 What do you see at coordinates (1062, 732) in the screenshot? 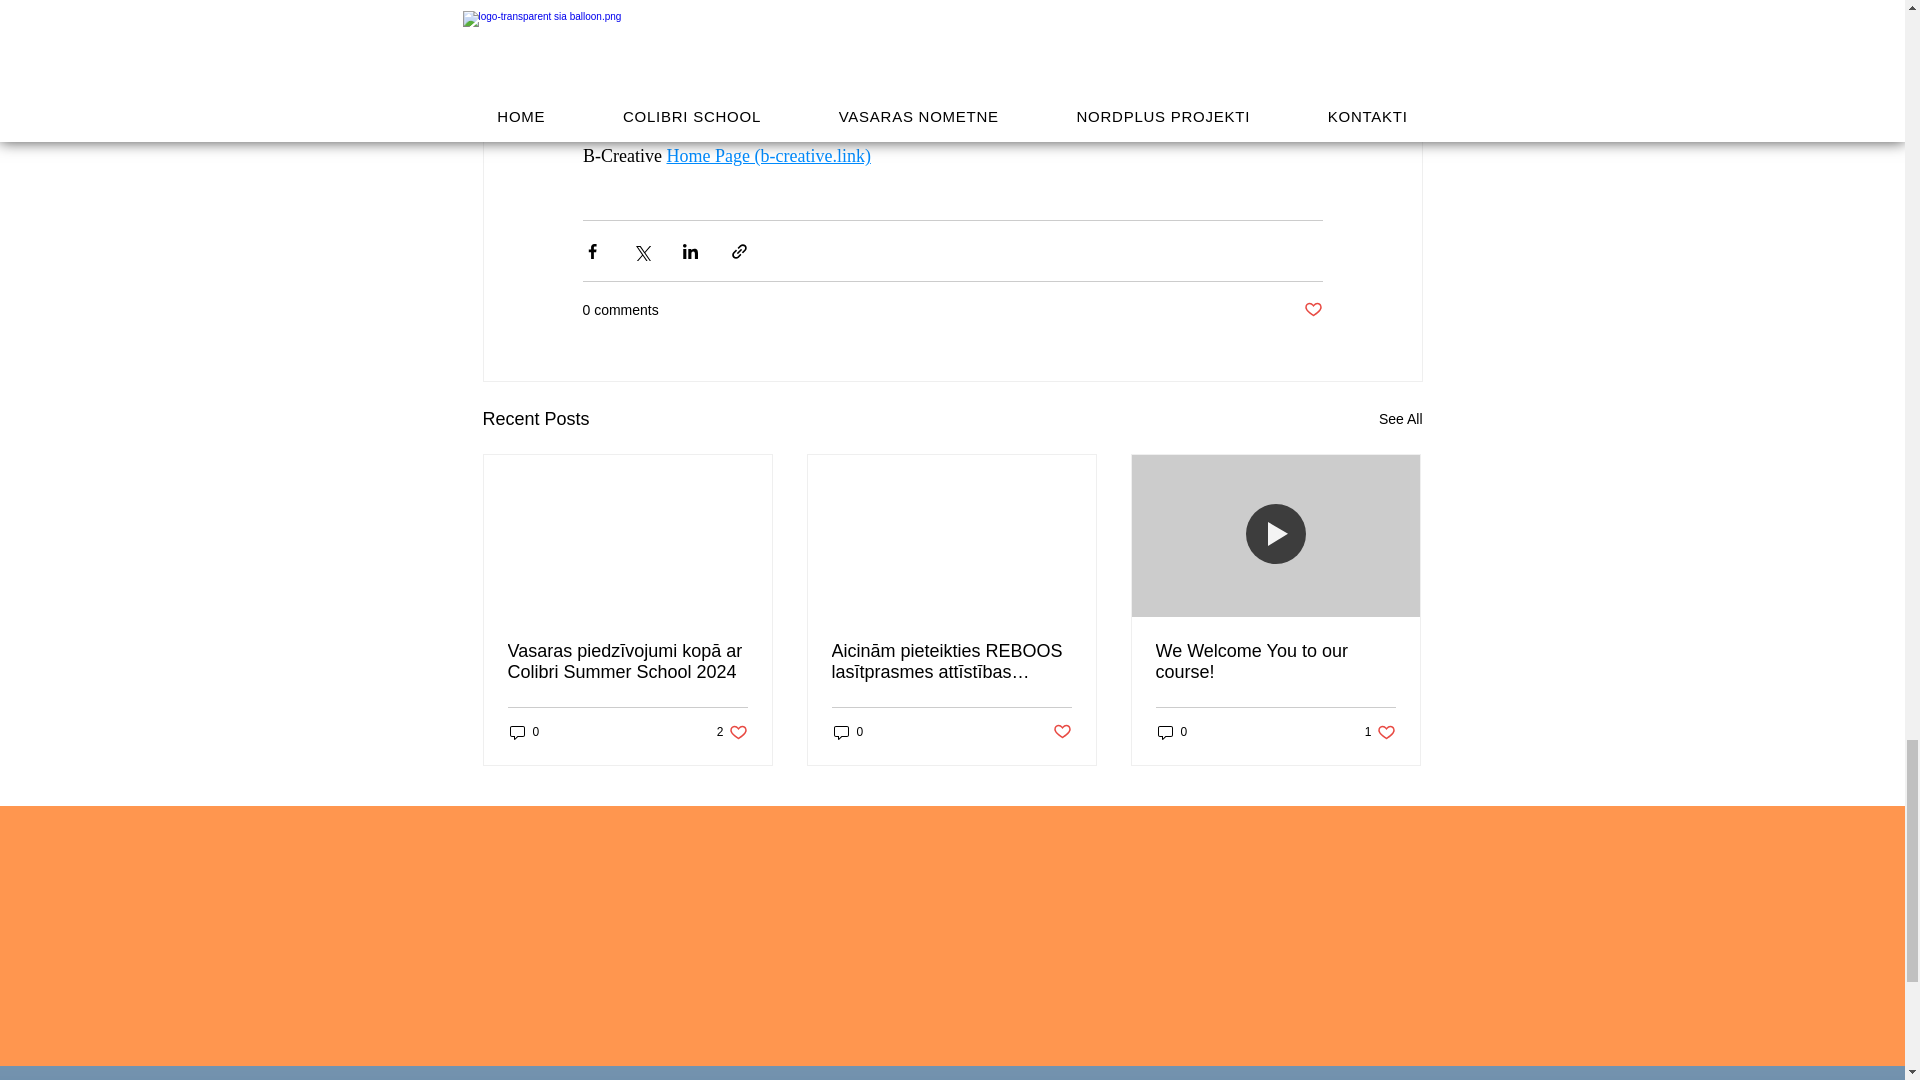
I see `Post not marked as liked` at bounding box center [1062, 732].